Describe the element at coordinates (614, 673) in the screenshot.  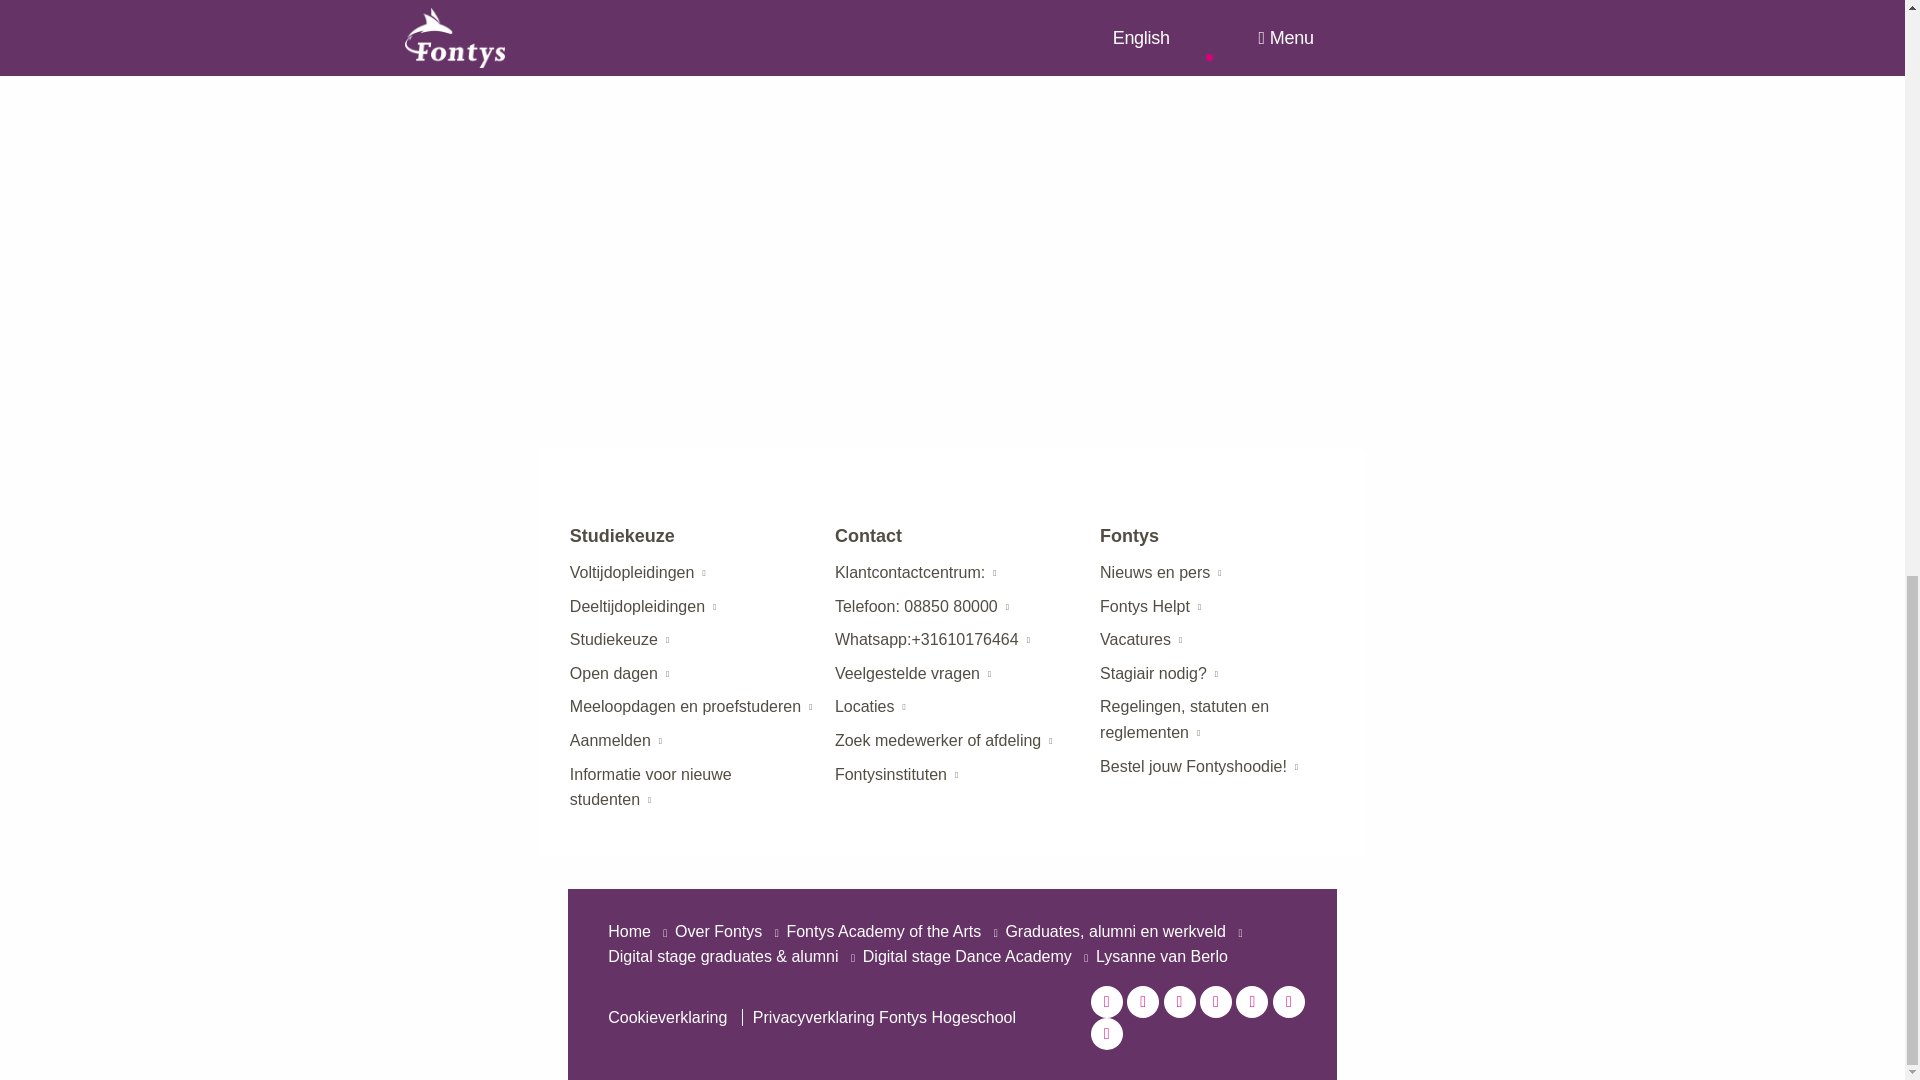
I see `Open dagen bij Fontys` at that location.